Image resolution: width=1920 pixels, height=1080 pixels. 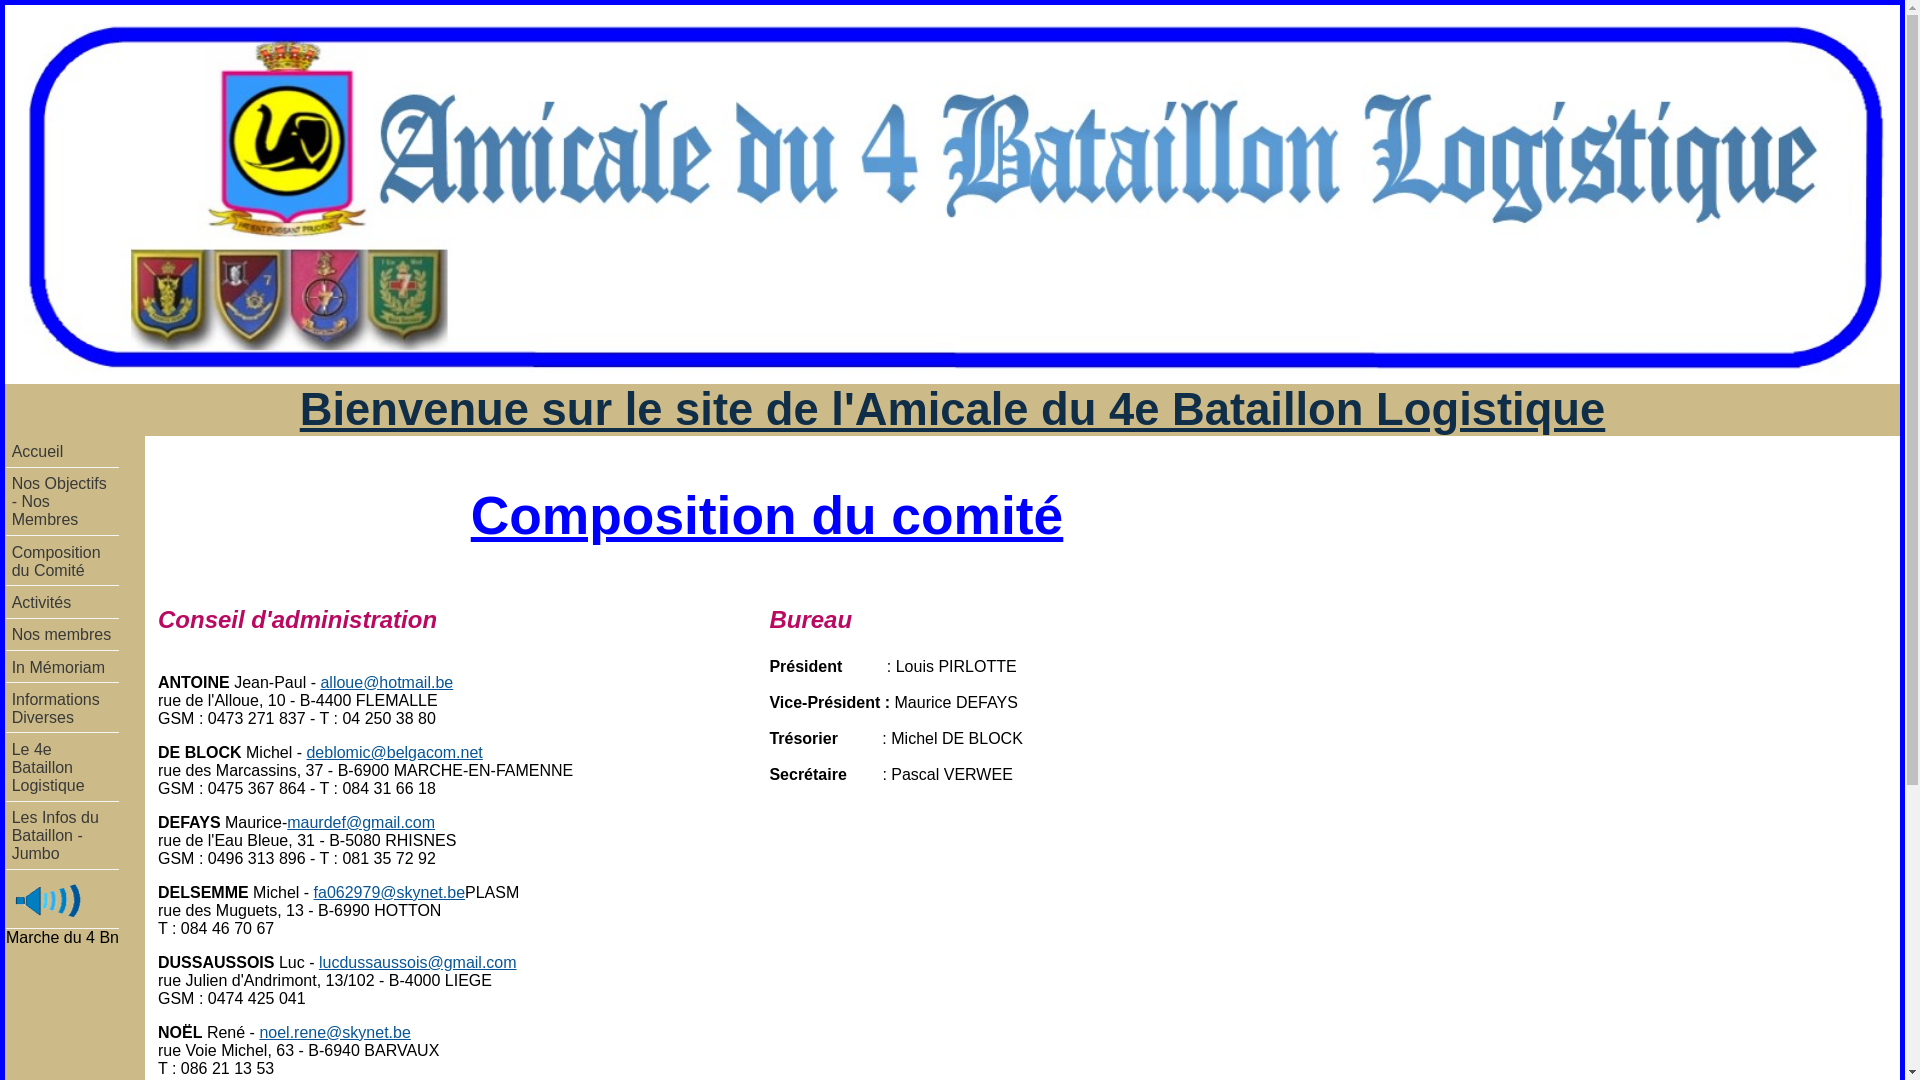 I want to click on Accueil, so click(x=62, y=452).